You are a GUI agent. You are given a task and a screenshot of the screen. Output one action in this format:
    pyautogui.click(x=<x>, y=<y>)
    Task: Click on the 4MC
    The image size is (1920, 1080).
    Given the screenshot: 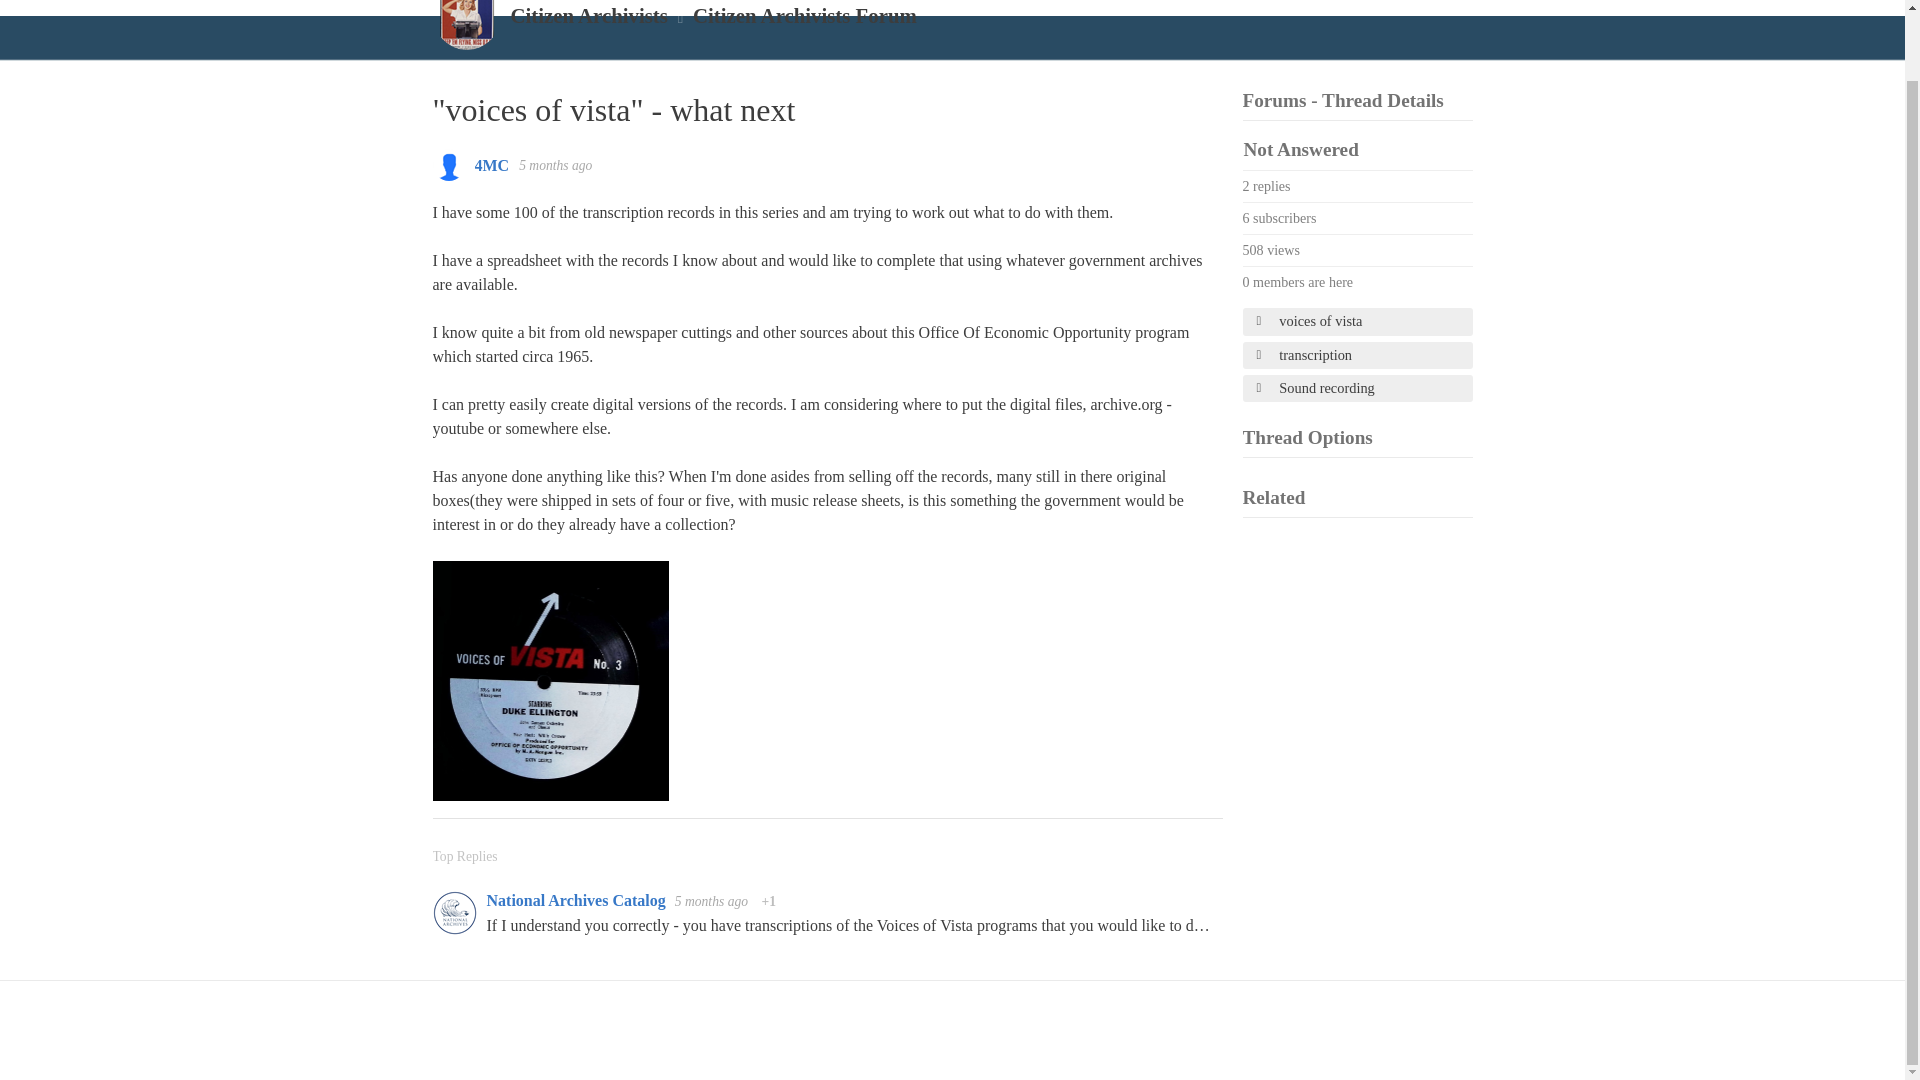 What is the action you would take?
    pyautogui.click(x=491, y=164)
    